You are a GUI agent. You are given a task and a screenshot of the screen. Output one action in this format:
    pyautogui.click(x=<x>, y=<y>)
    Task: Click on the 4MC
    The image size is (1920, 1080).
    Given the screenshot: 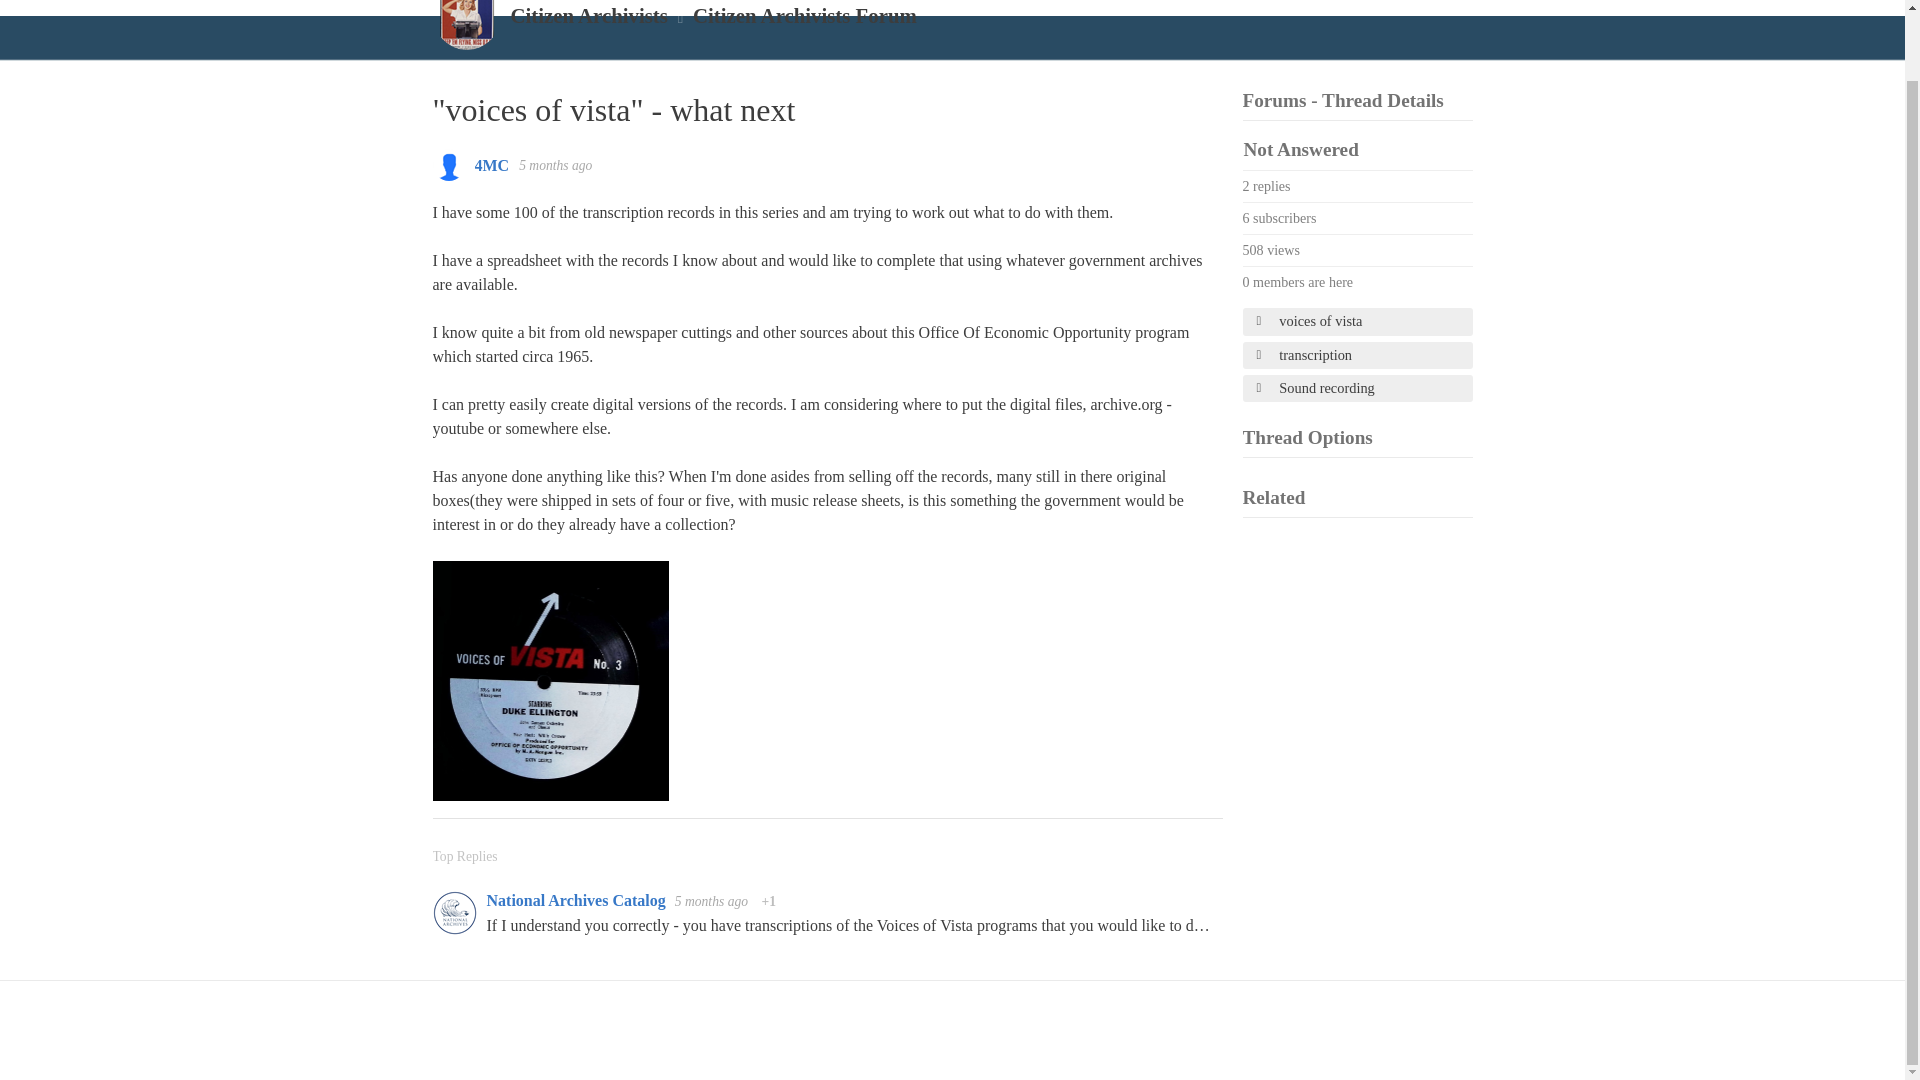 What is the action you would take?
    pyautogui.click(x=491, y=164)
    